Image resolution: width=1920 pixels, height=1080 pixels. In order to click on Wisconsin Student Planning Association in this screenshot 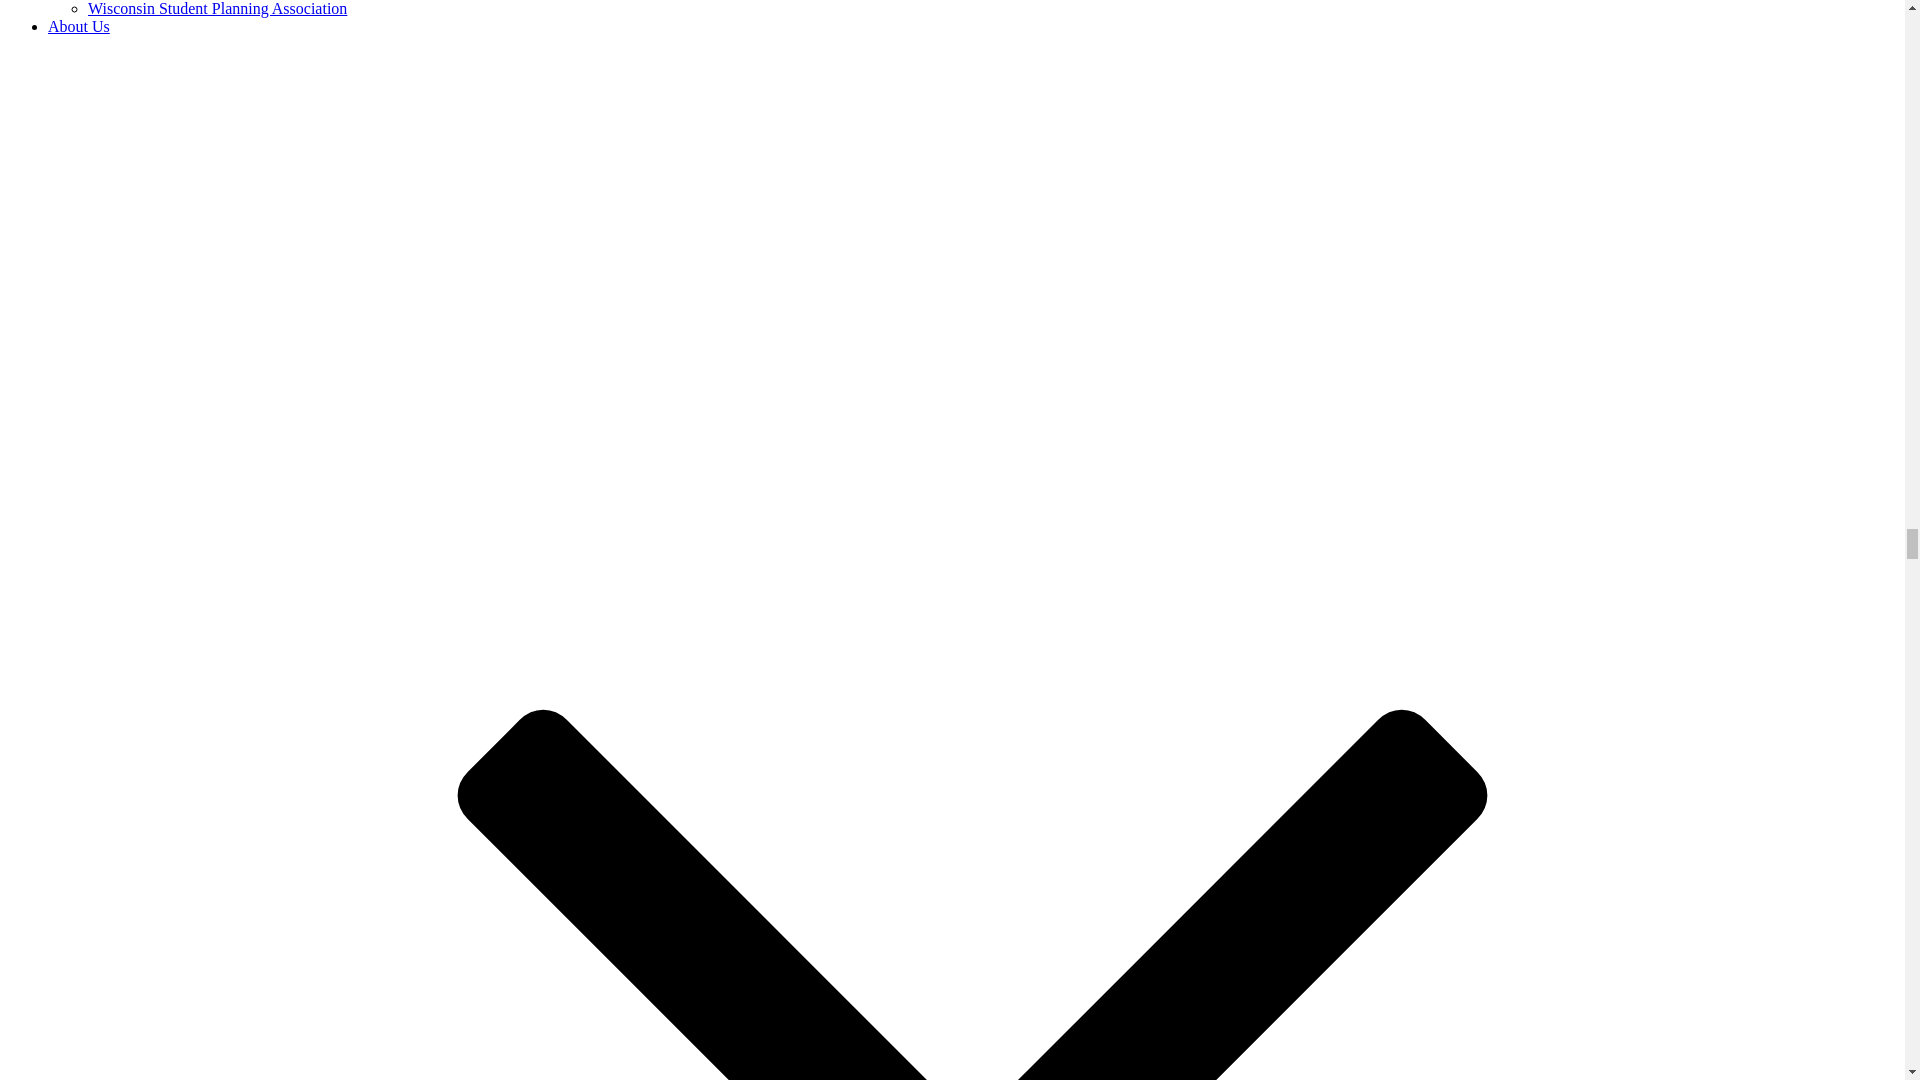, I will do `click(218, 8)`.